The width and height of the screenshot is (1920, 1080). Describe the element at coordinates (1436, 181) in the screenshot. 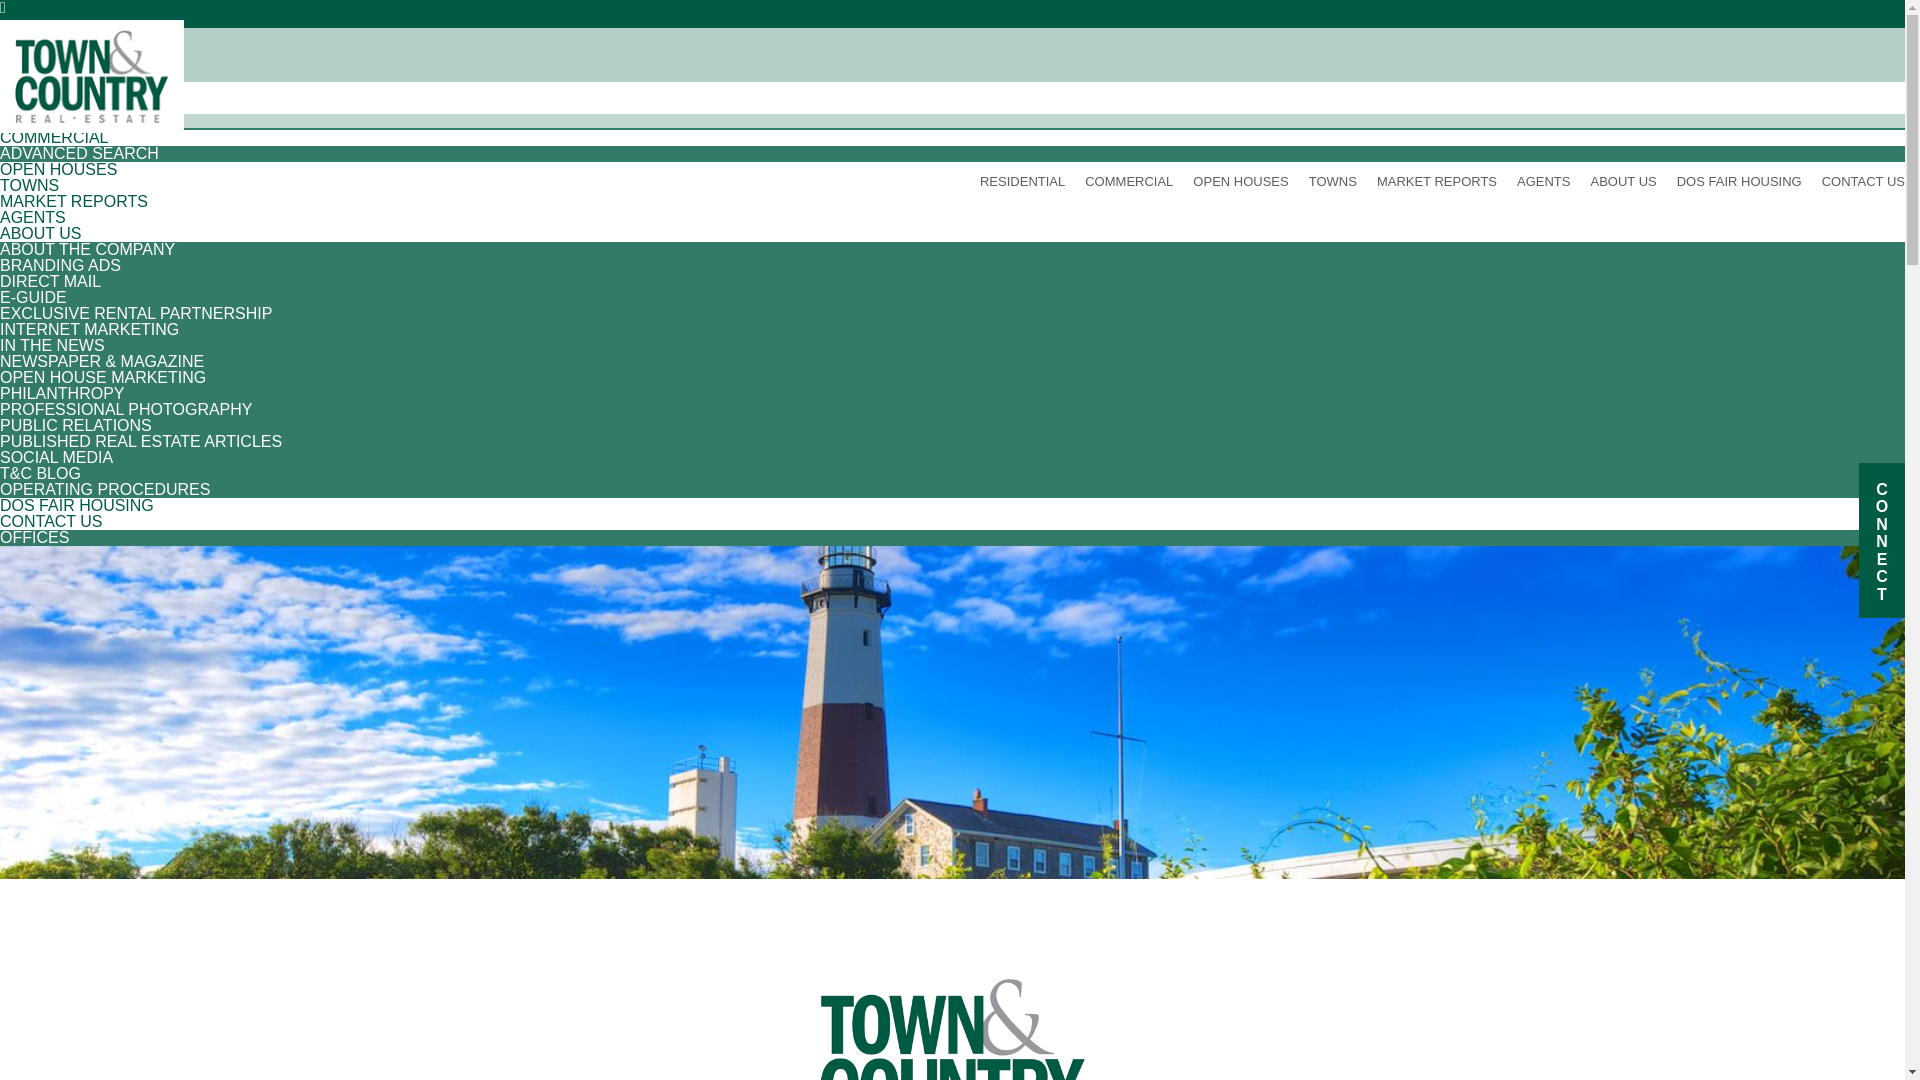

I see `MARKET REPORTS` at that location.